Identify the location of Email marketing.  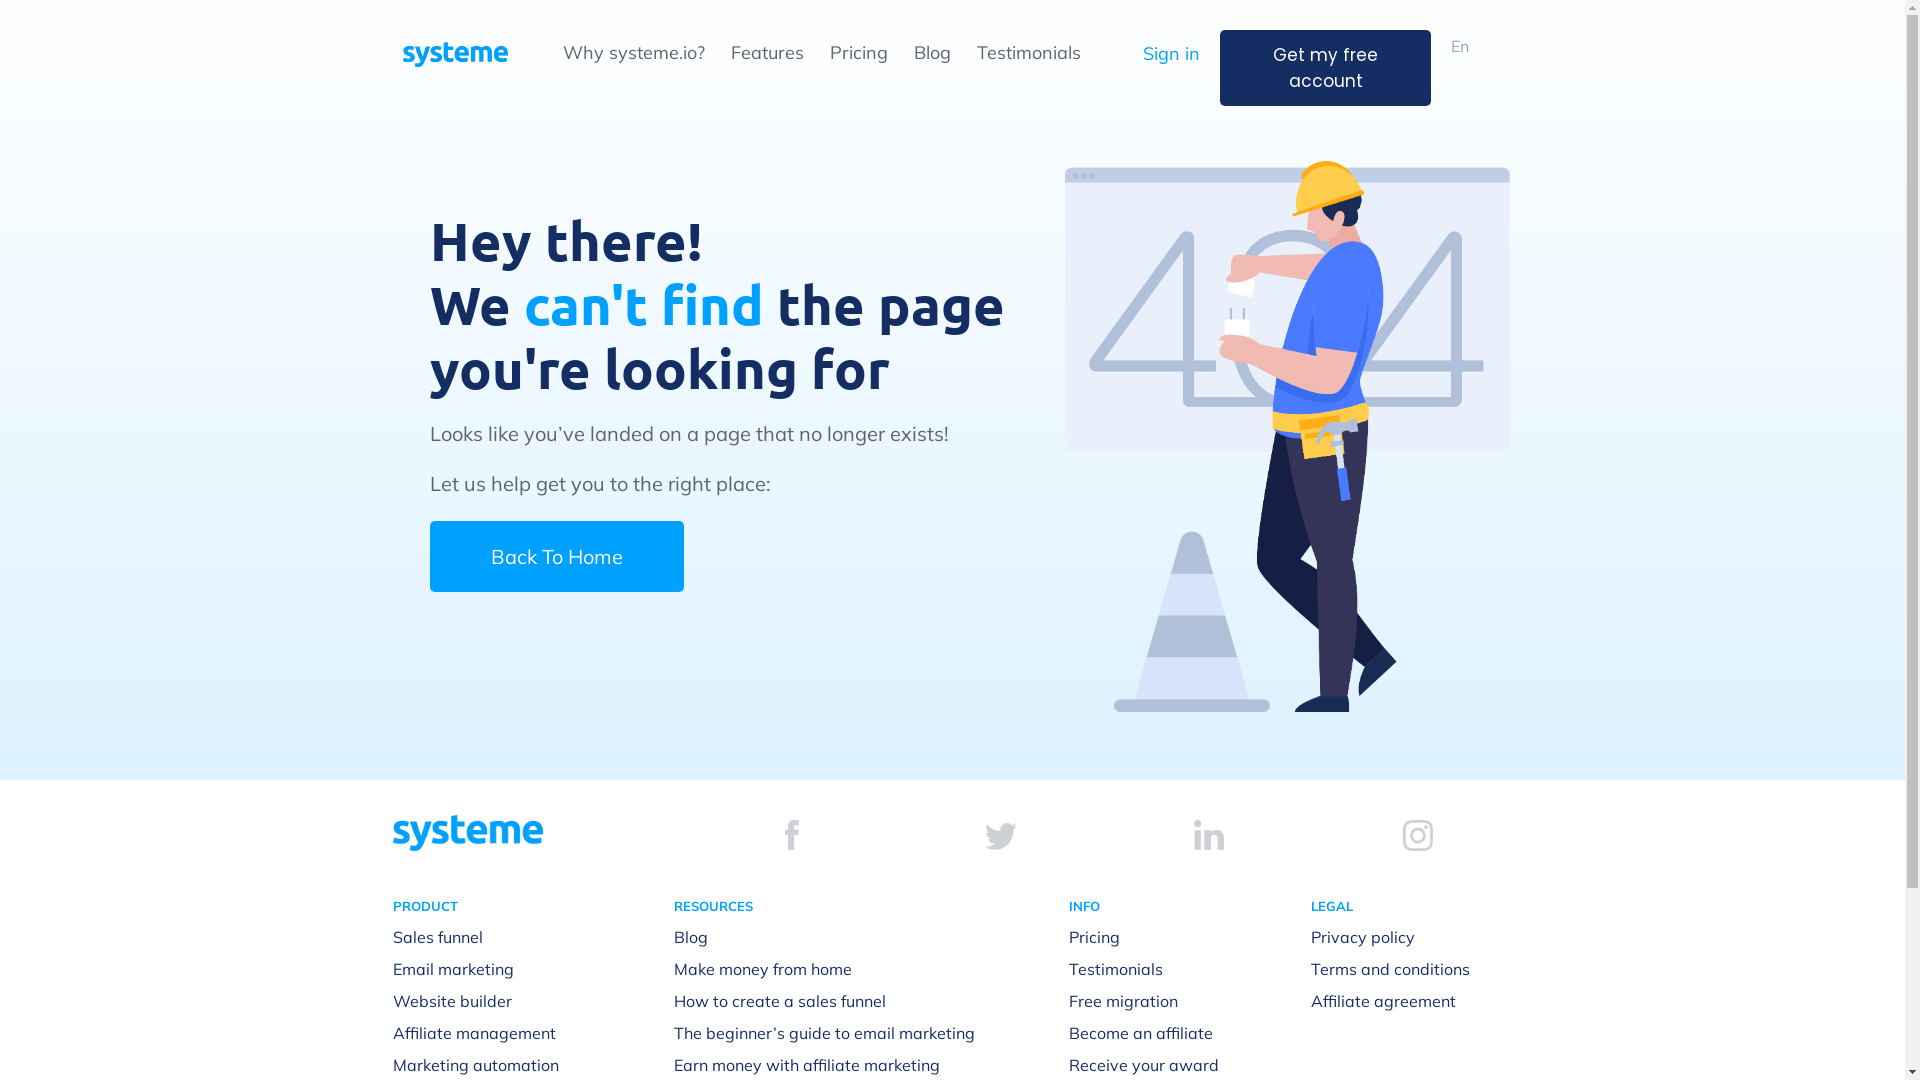
(452, 969).